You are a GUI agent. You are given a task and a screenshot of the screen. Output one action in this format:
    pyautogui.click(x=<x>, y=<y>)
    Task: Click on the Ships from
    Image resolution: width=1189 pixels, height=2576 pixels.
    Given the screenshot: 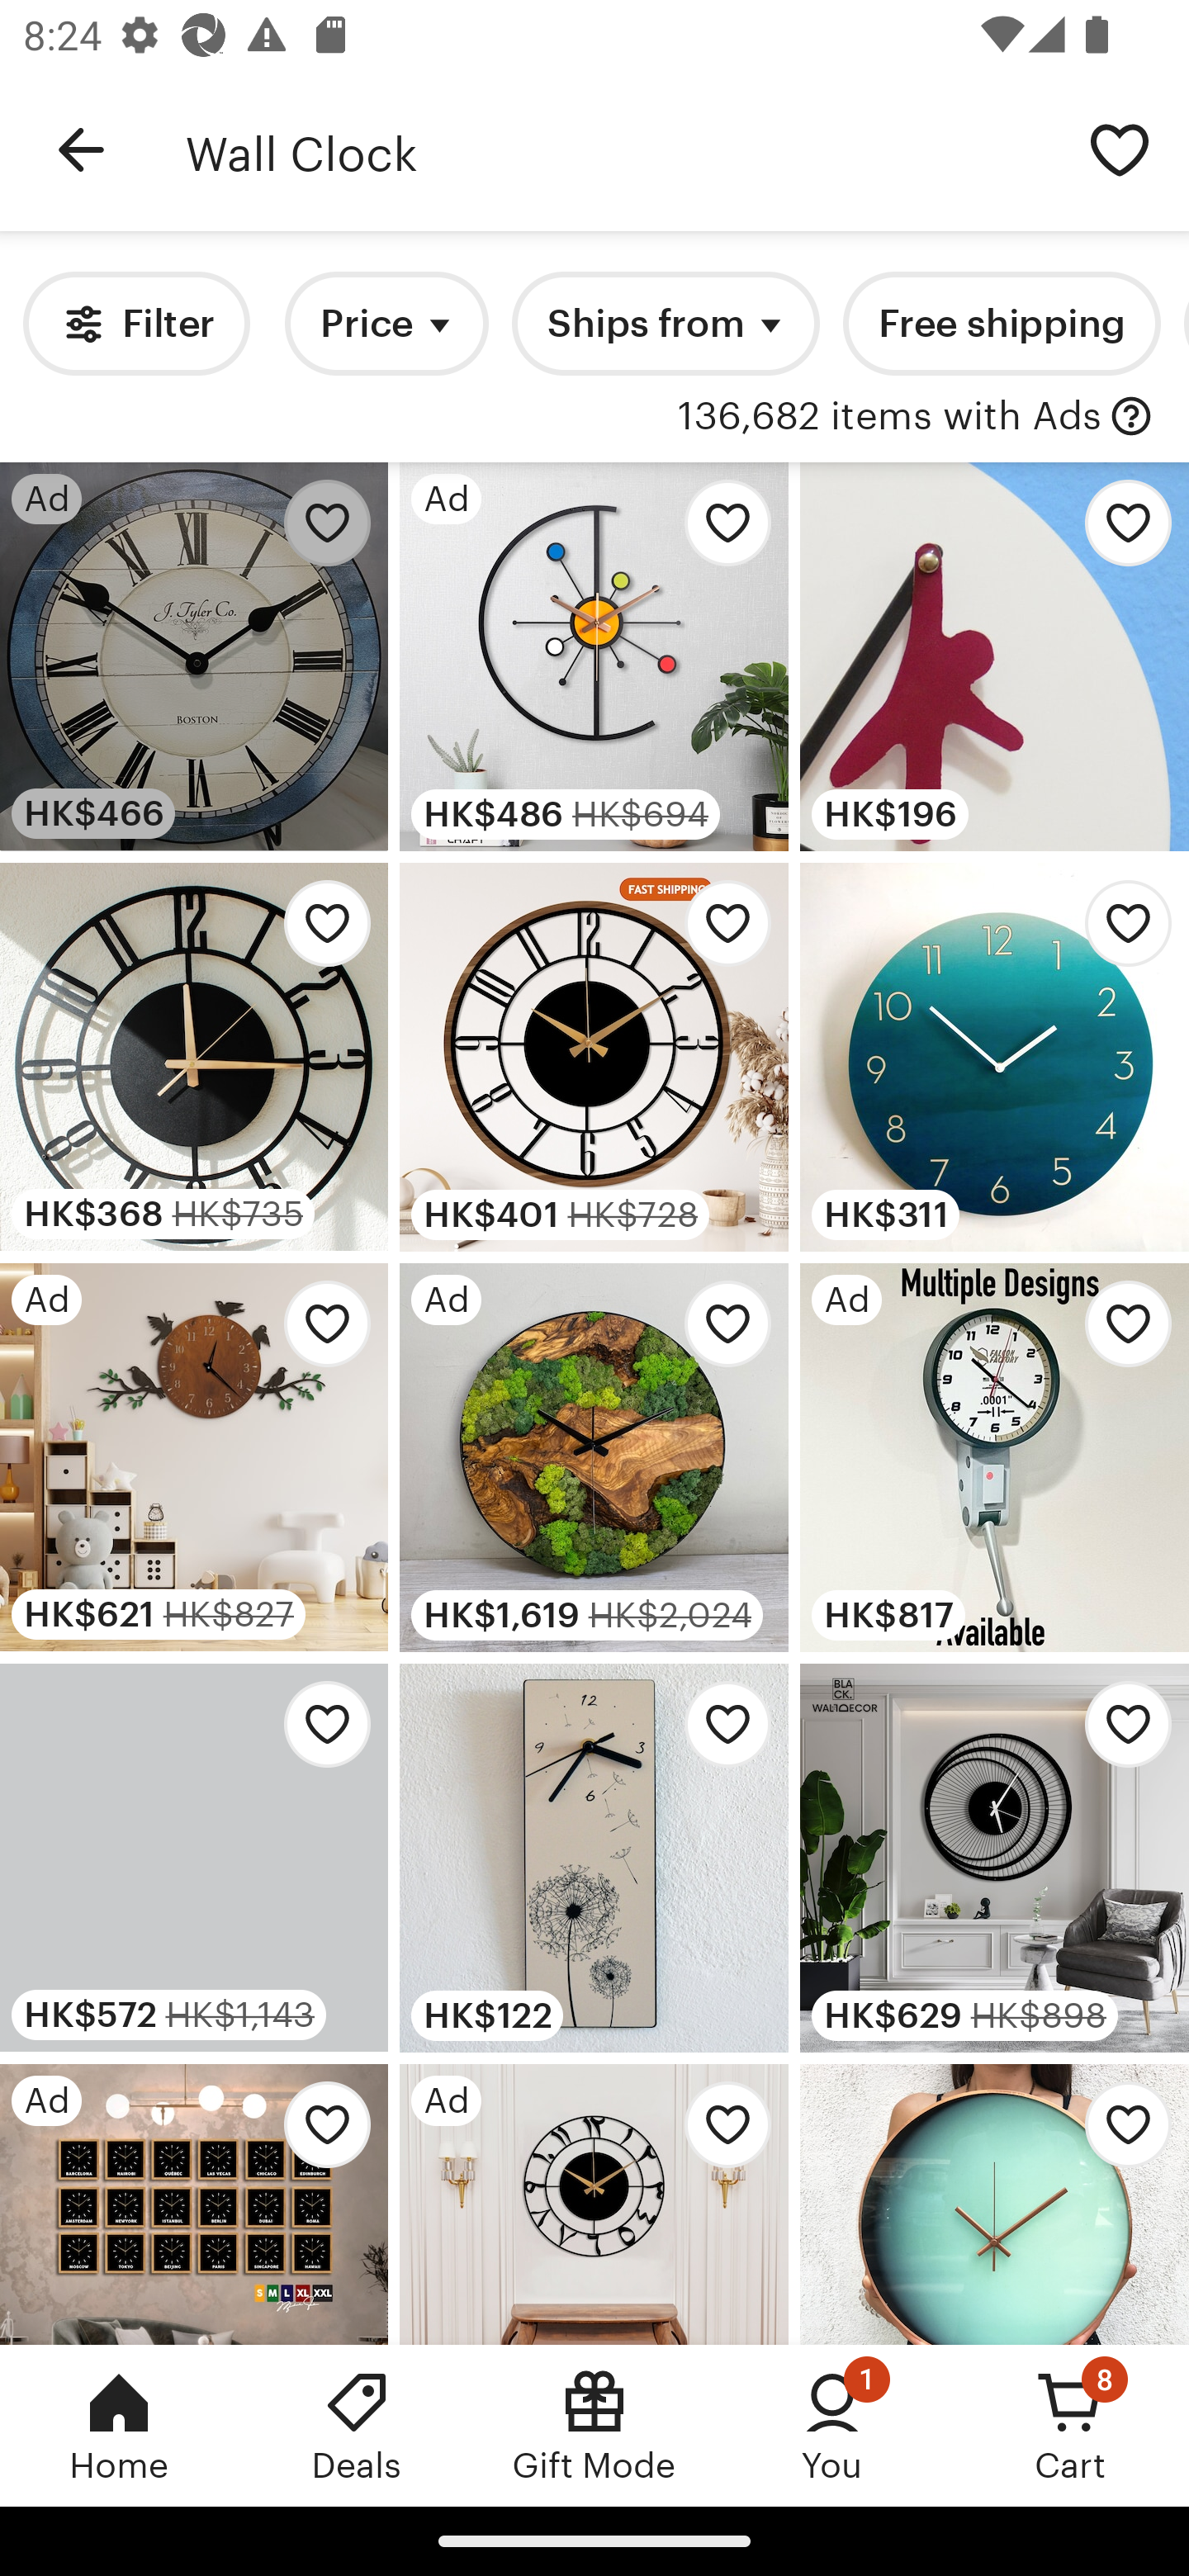 What is the action you would take?
    pyautogui.click(x=666, y=324)
    